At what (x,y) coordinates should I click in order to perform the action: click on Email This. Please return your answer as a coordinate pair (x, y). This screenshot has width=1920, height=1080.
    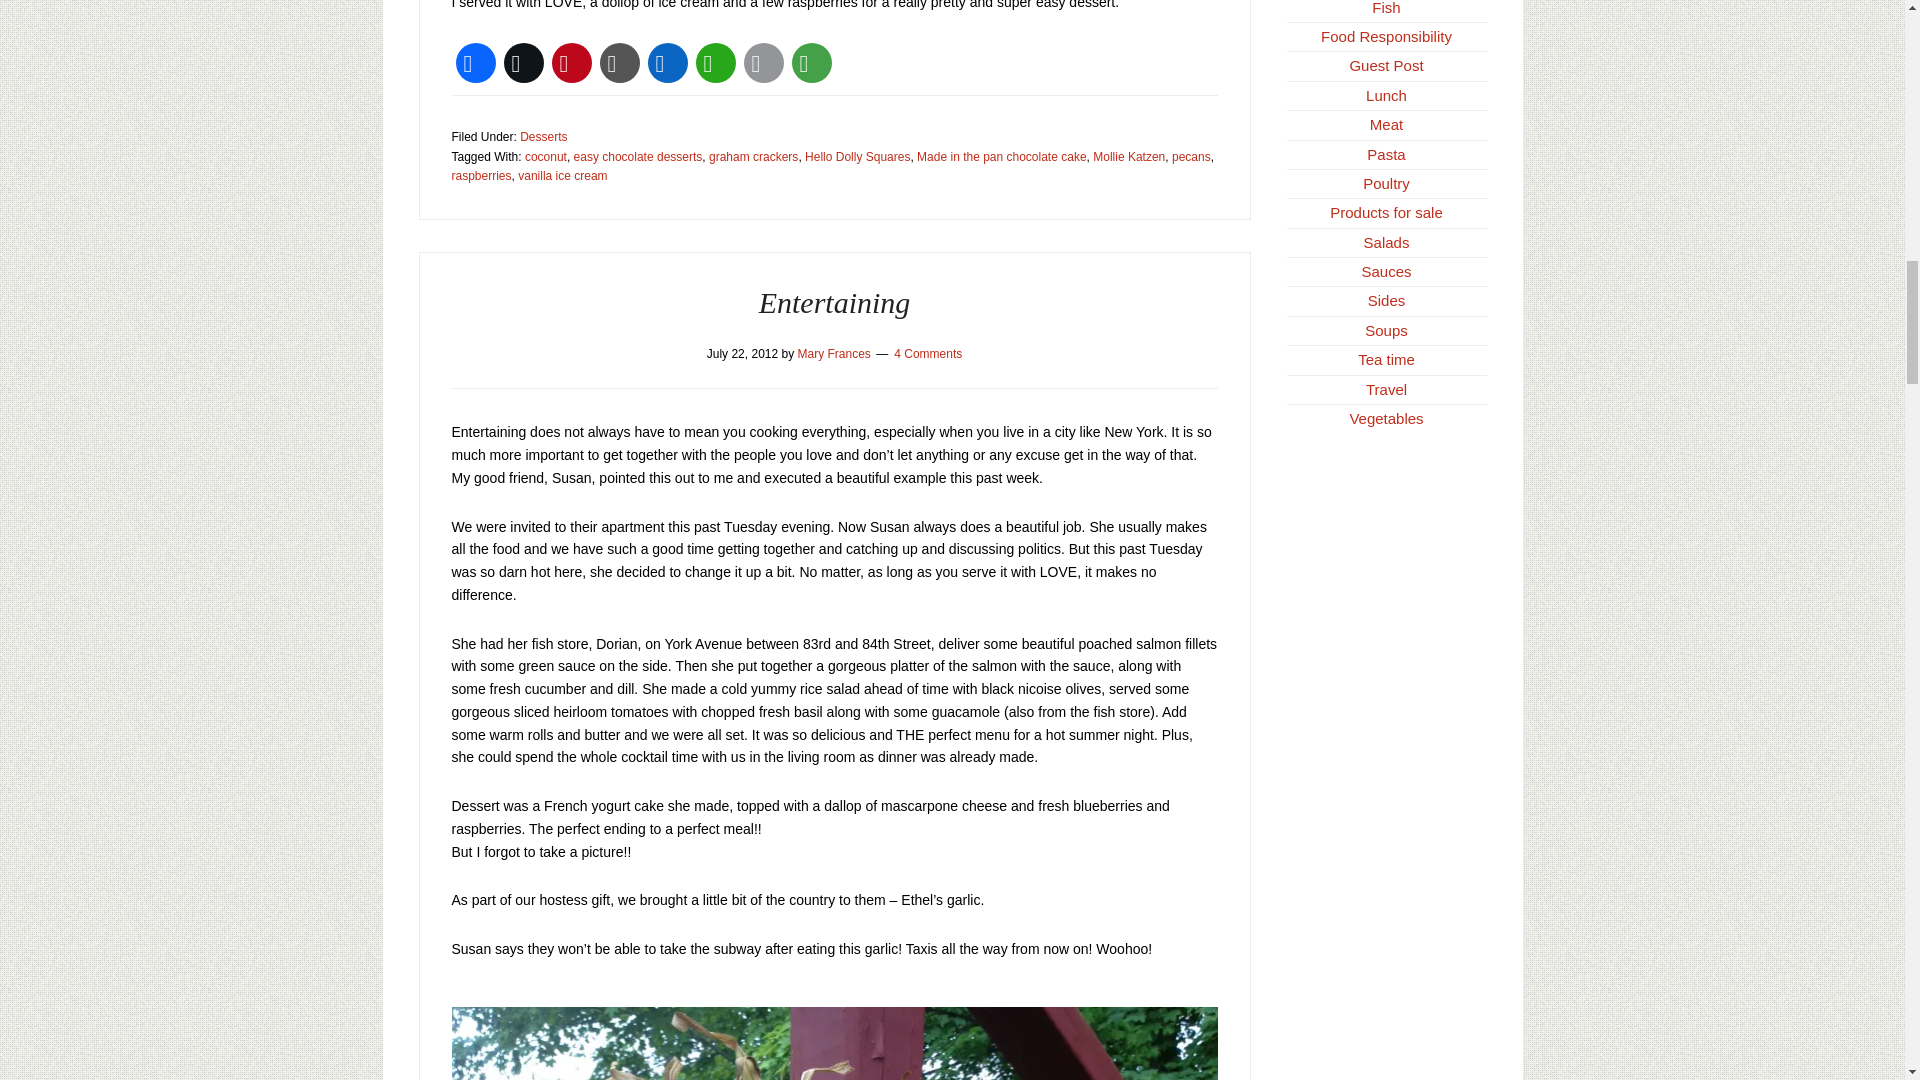
    Looking at the image, I should click on (763, 62).